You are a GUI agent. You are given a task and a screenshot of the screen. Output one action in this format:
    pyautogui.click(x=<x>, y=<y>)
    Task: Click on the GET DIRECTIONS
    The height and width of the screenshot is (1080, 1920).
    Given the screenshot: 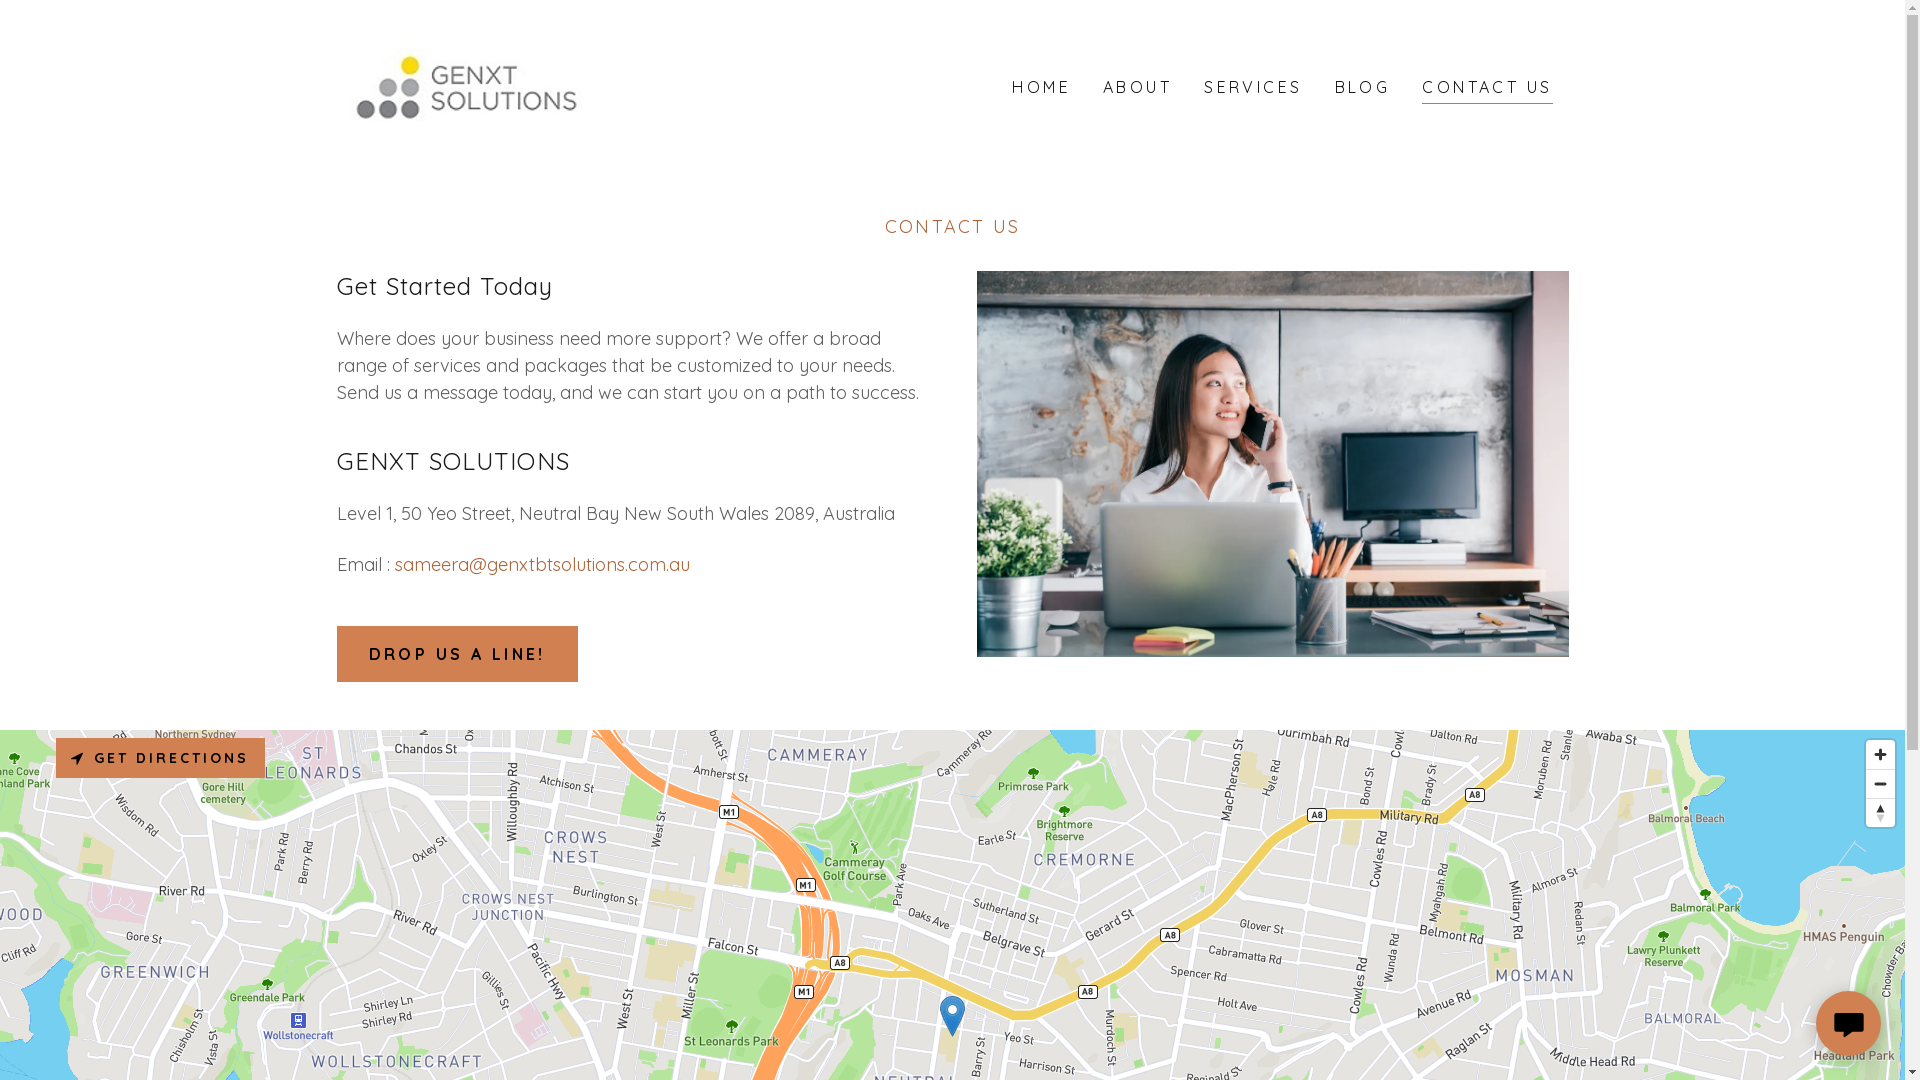 What is the action you would take?
    pyautogui.click(x=160, y=758)
    